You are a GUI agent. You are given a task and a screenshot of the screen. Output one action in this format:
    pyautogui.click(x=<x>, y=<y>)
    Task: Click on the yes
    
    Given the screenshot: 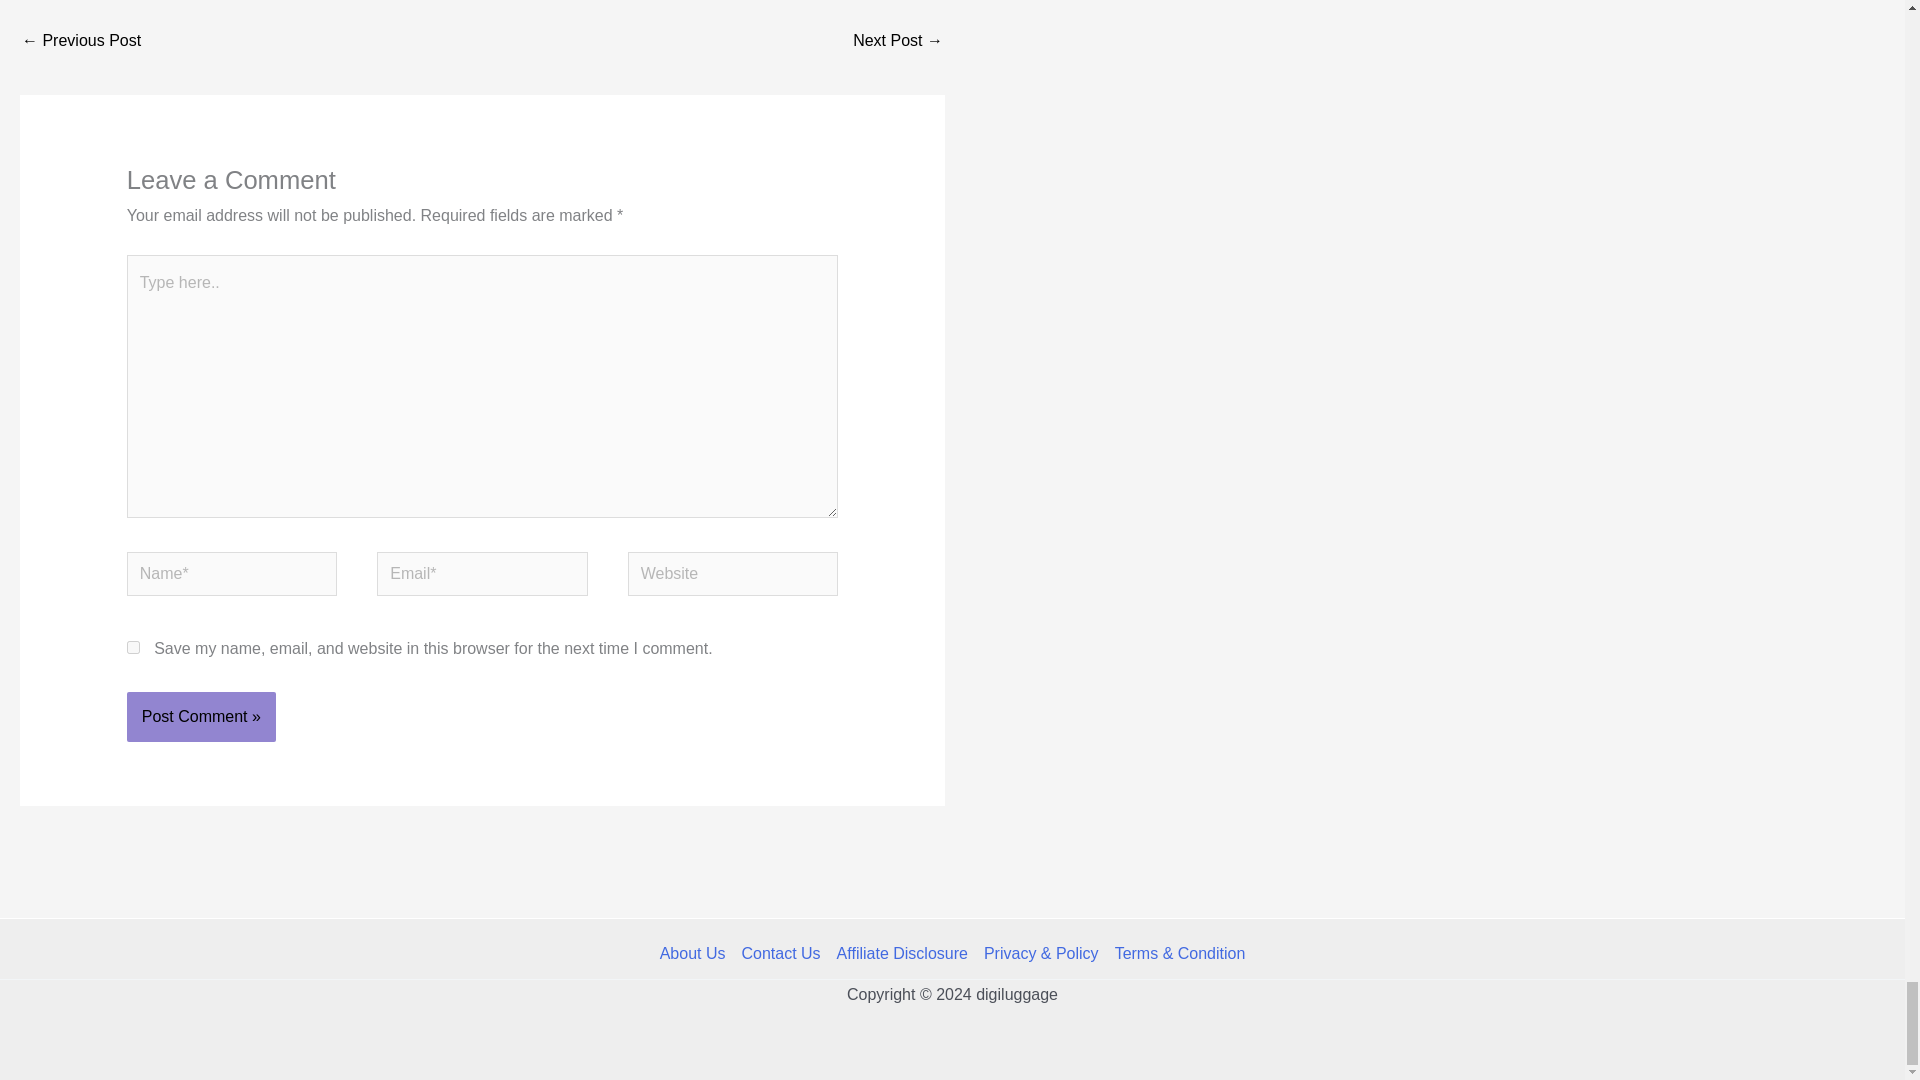 What is the action you would take?
    pyautogui.click(x=133, y=648)
    